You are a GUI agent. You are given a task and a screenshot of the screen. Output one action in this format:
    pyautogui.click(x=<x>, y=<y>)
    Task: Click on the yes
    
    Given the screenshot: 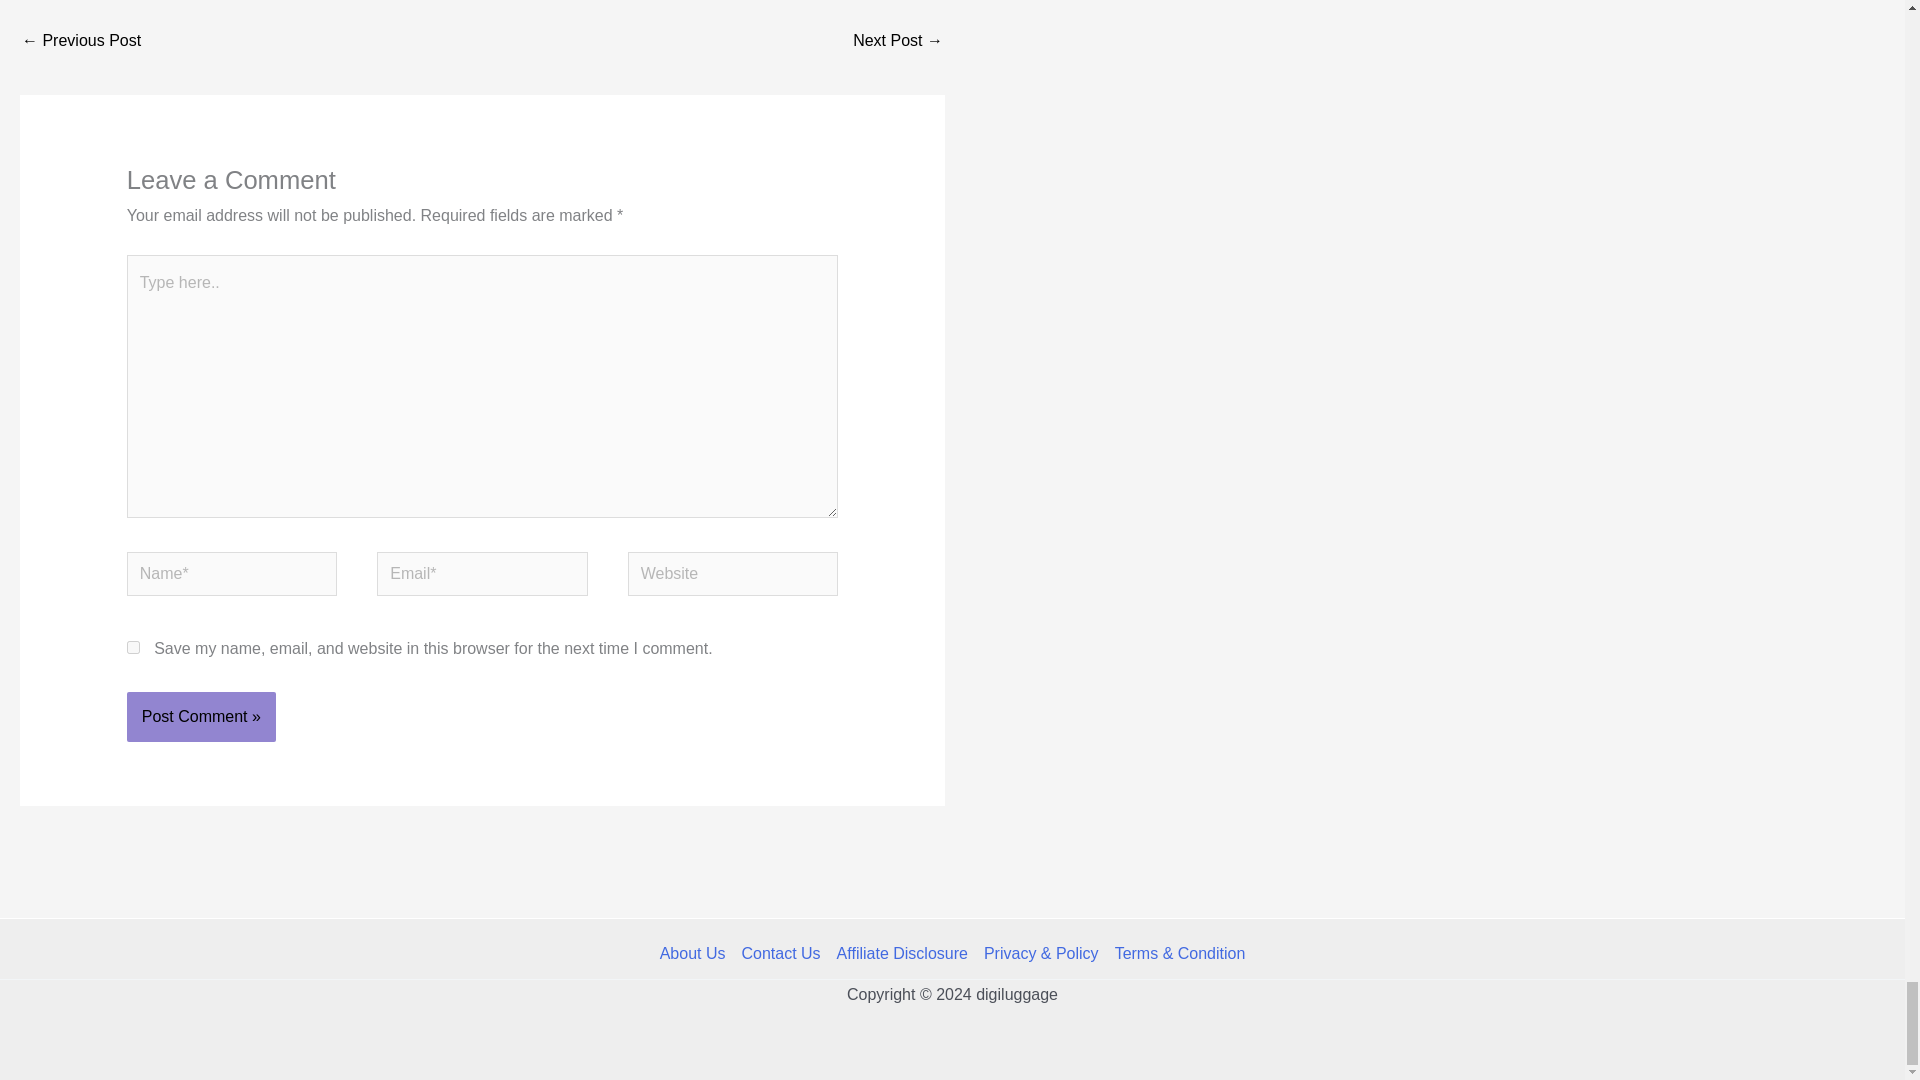 What is the action you would take?
    pyautogui.click(x=133, y=648)
    